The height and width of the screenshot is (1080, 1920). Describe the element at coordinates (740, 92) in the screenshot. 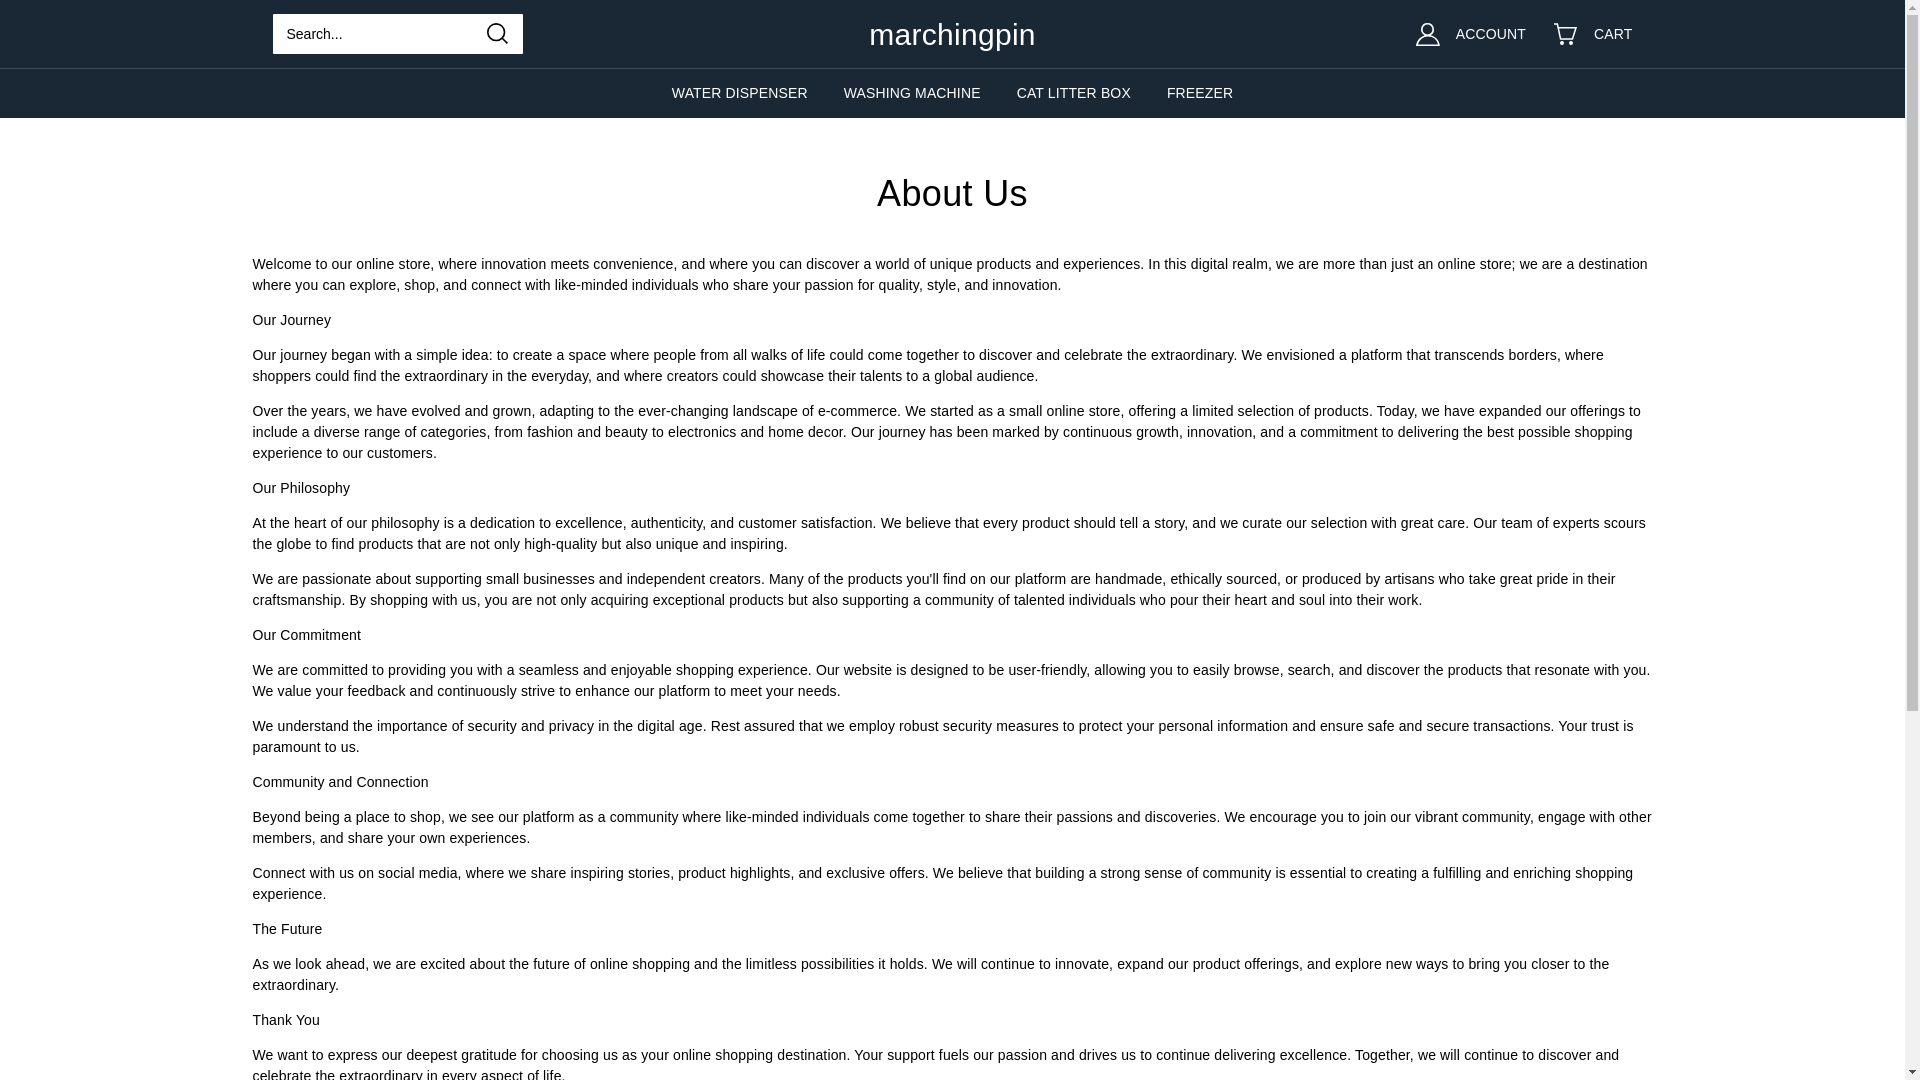

I see `WATER DISPENSER` at that location.